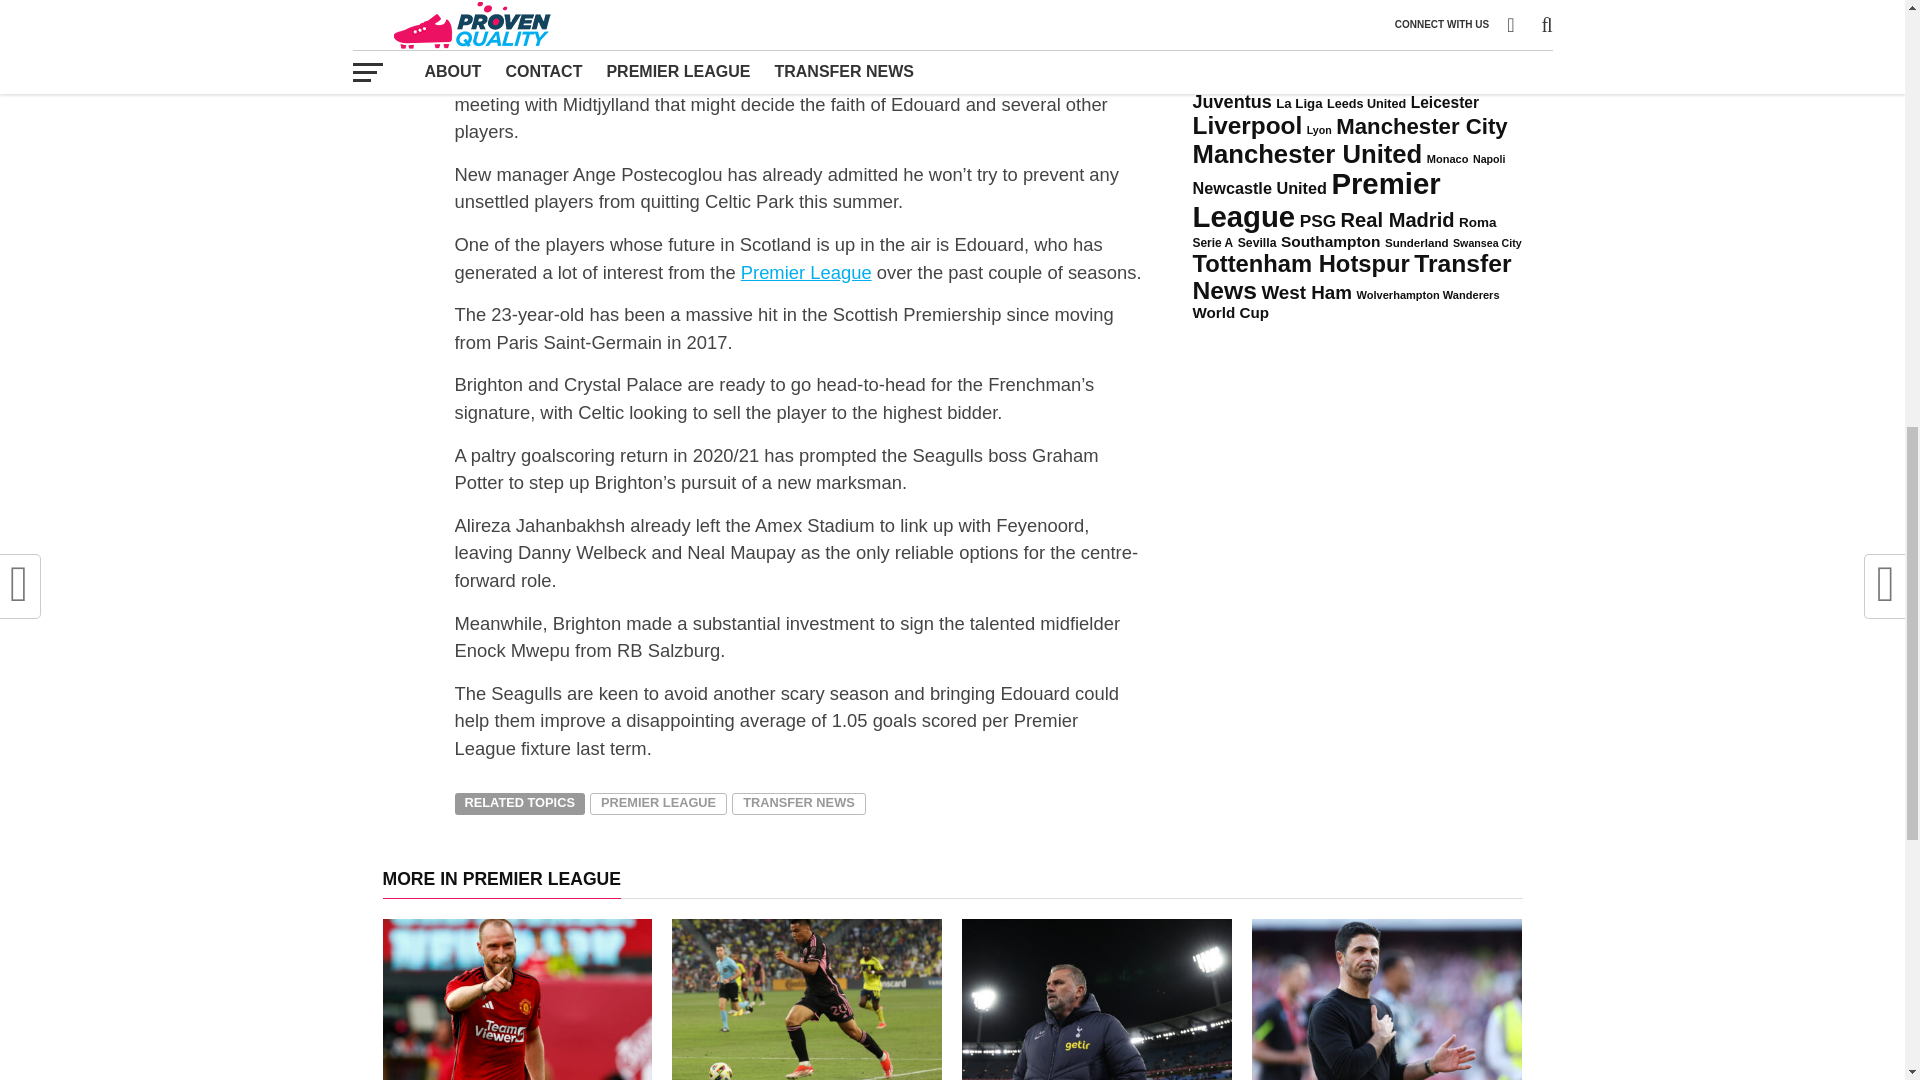 The image size is (1920, 1080). I want to click on Premier League, so click(806, 272).